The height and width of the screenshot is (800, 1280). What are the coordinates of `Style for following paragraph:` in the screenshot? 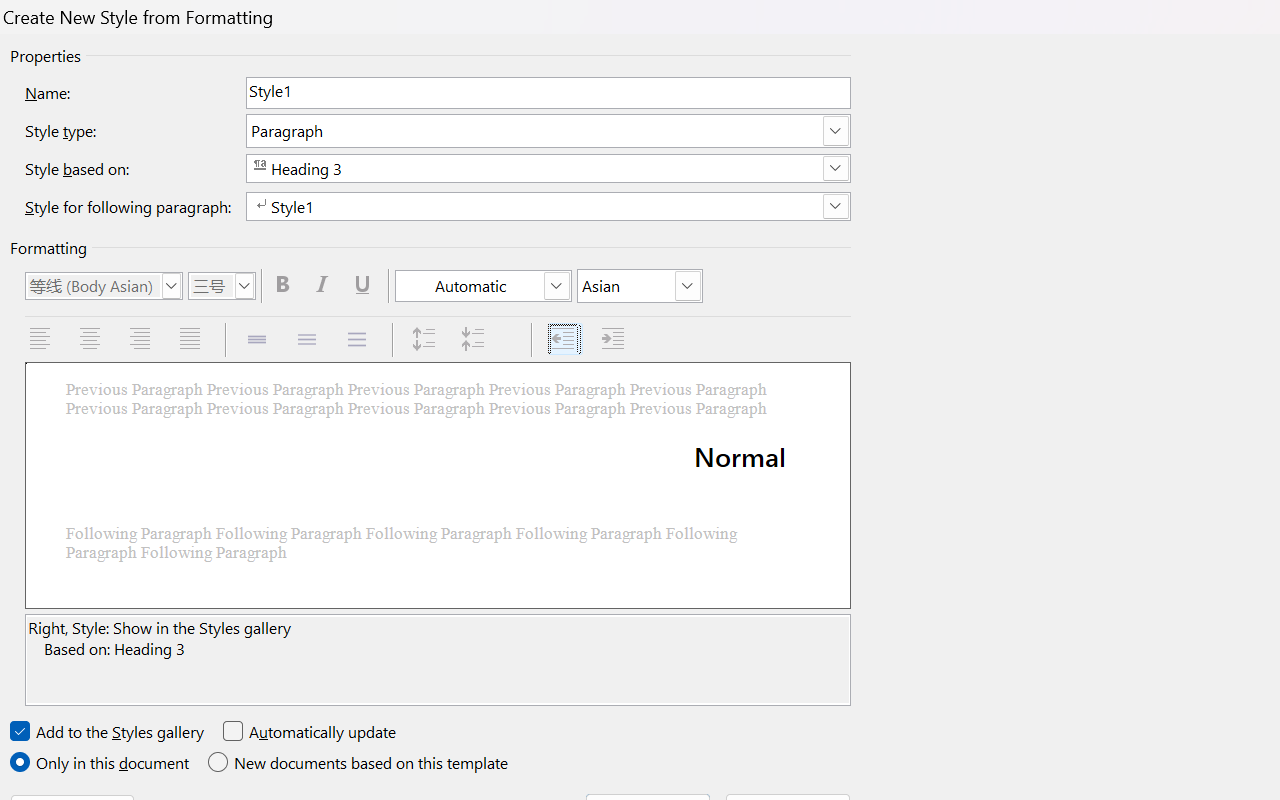 It's located at (548, 206).